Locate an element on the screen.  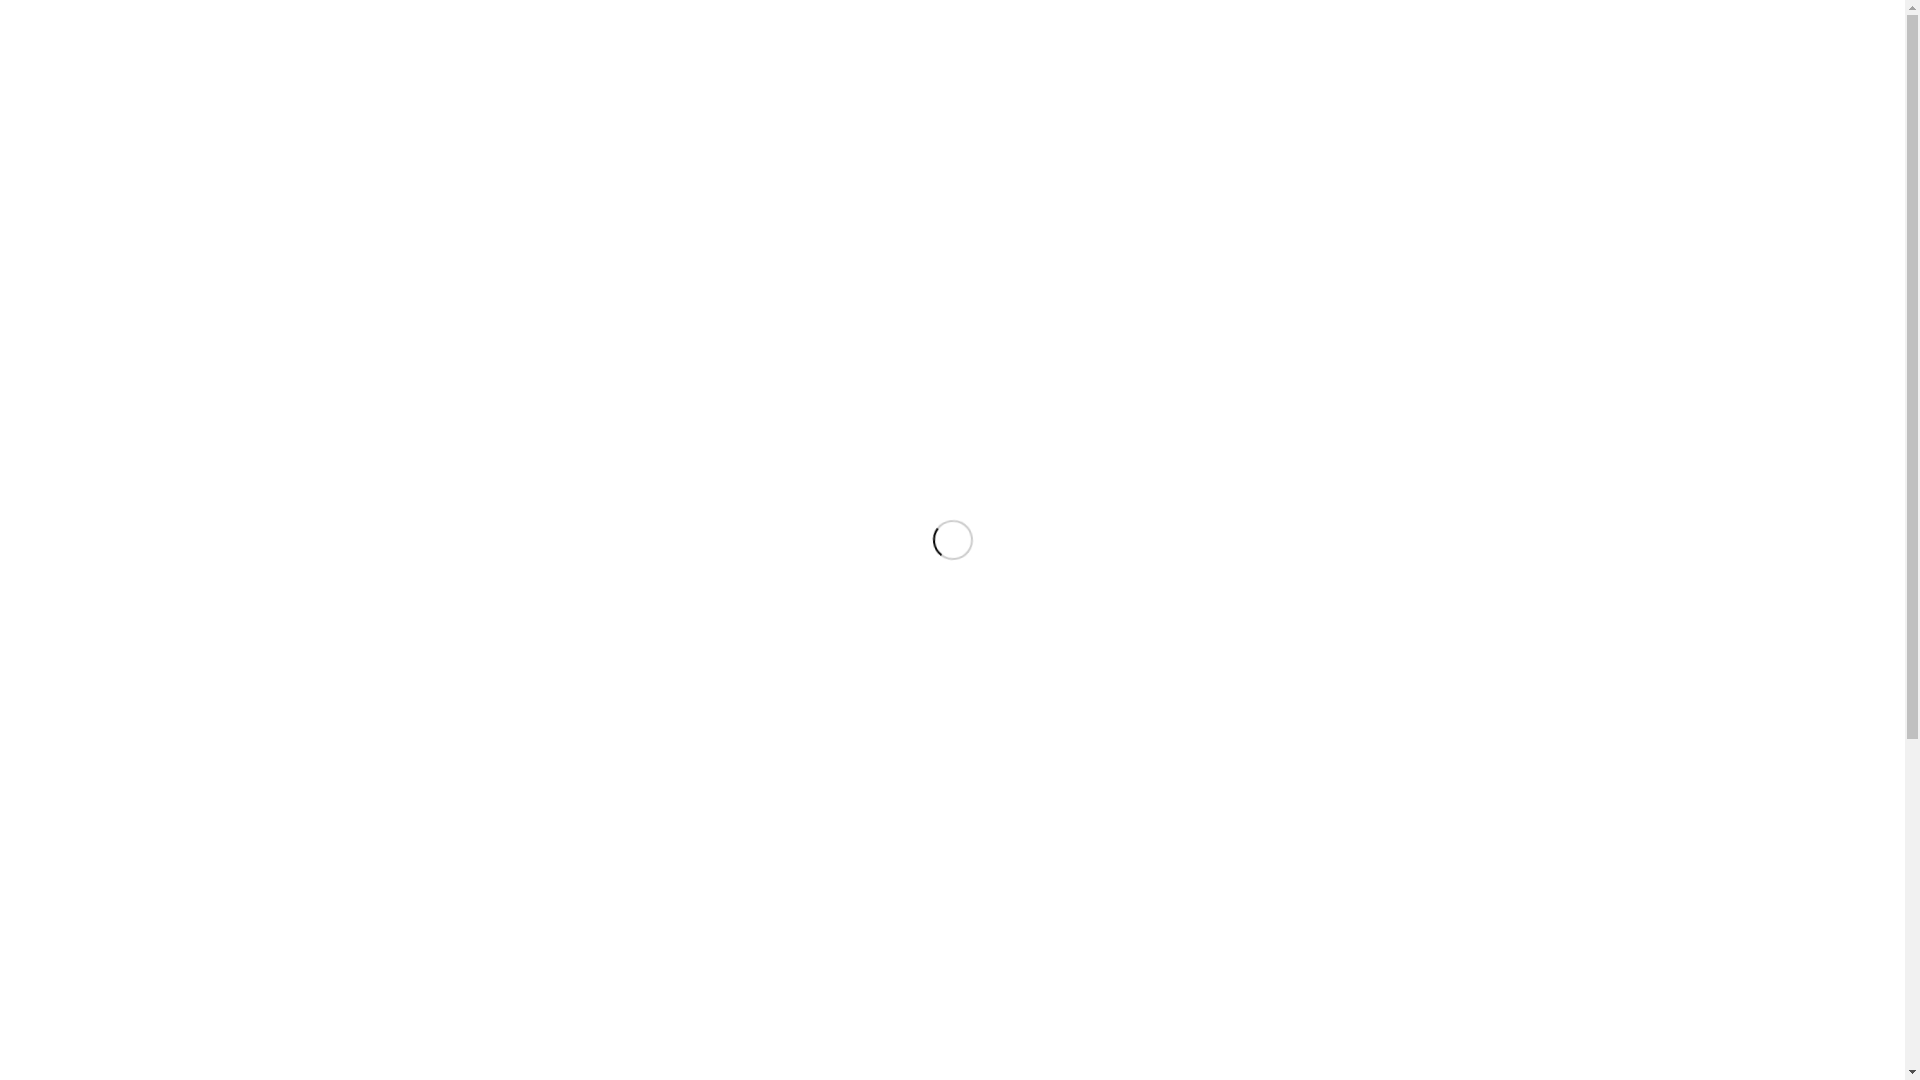
eildon is located at coordinates (640, 770).